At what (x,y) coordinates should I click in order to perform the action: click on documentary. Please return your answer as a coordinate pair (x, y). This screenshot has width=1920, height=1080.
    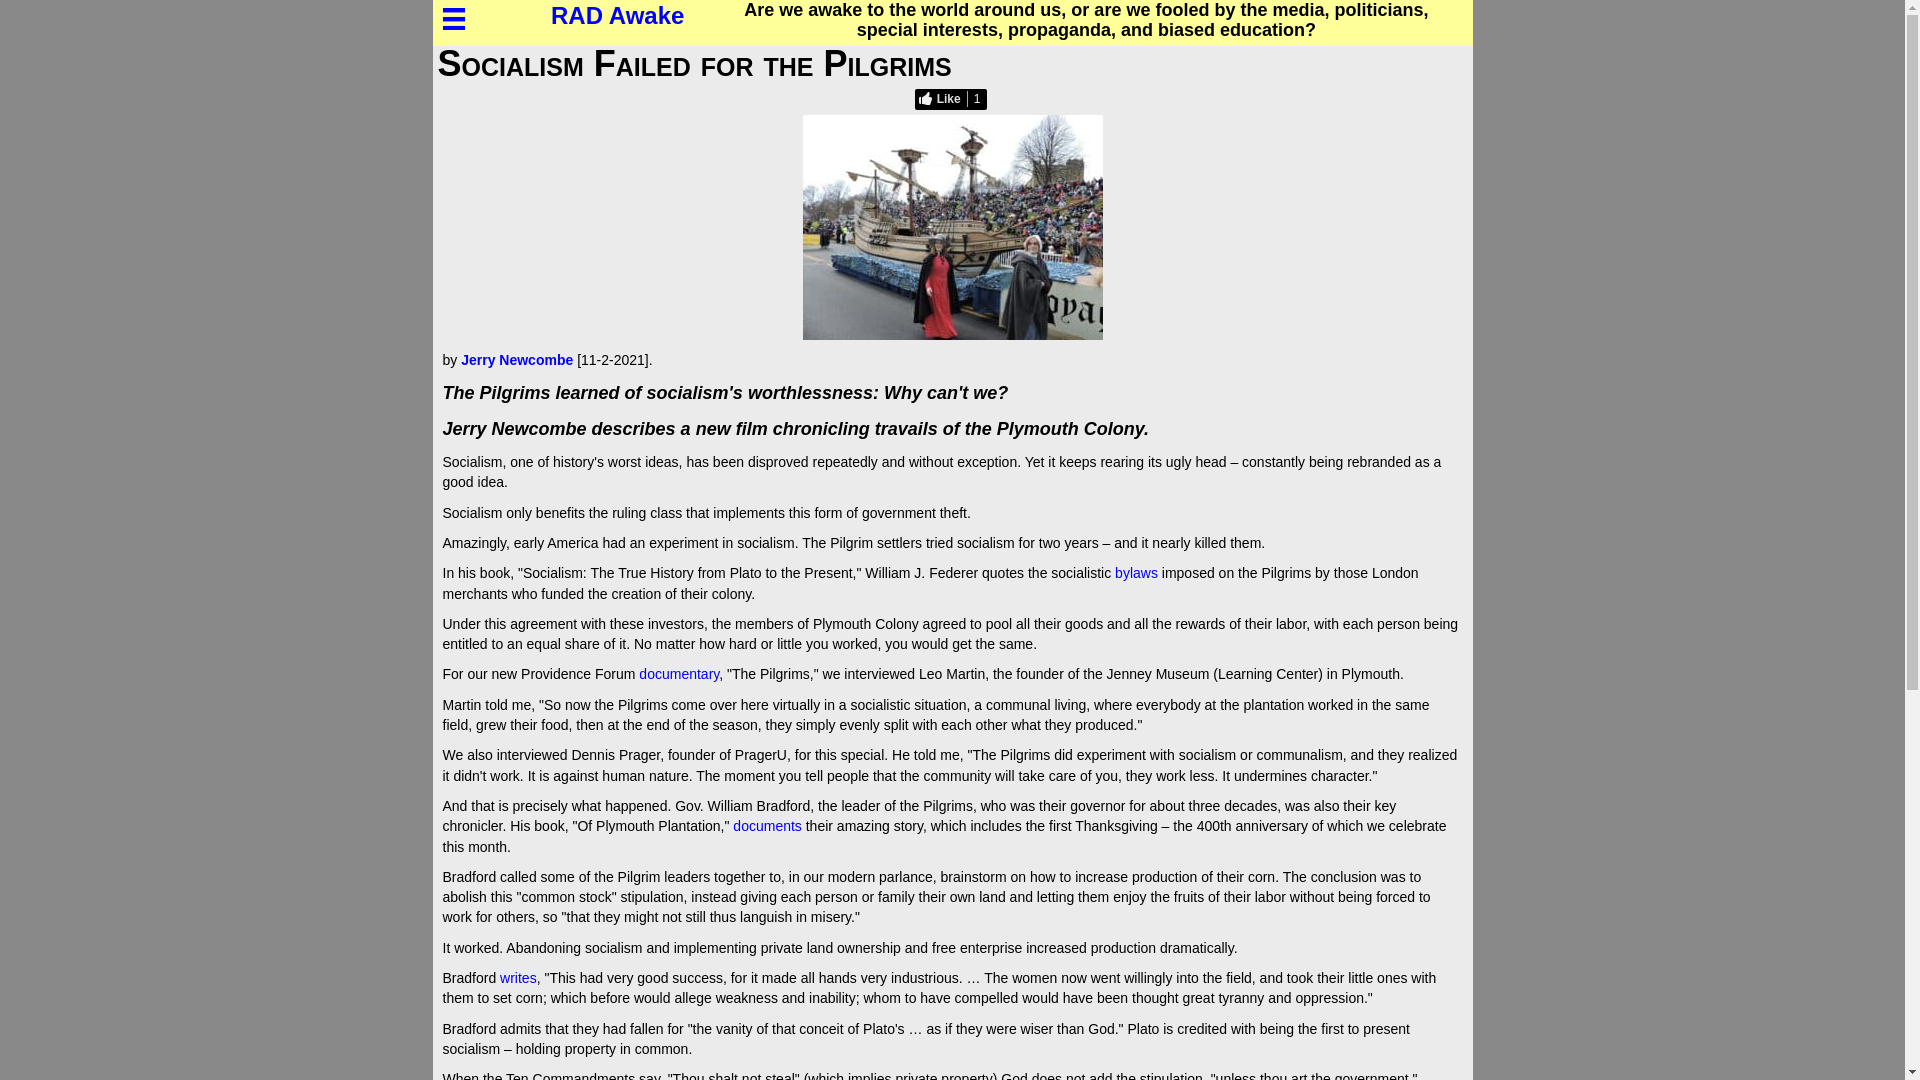
    Looking at the image, I should click on (678, 674).